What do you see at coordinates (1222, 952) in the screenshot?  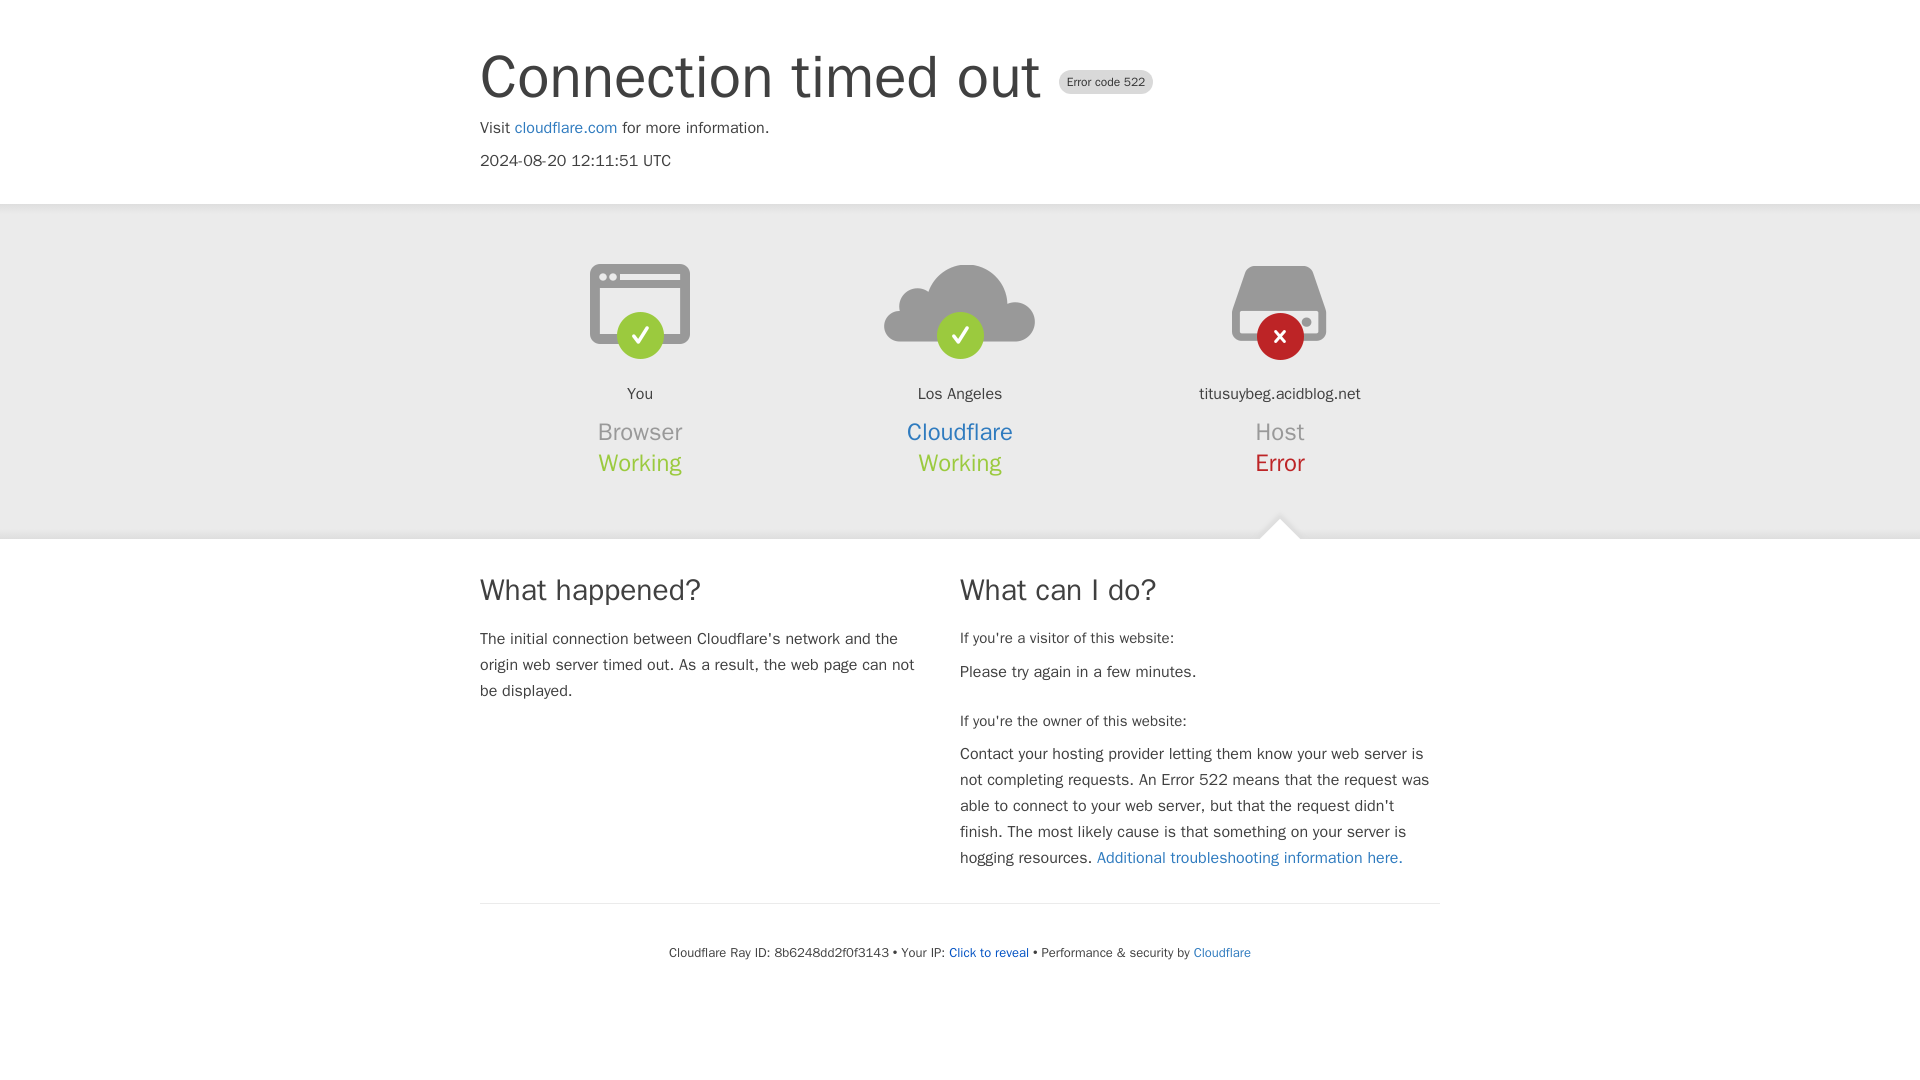 I see `Cloudflare` at bounding box center [1222, 952].